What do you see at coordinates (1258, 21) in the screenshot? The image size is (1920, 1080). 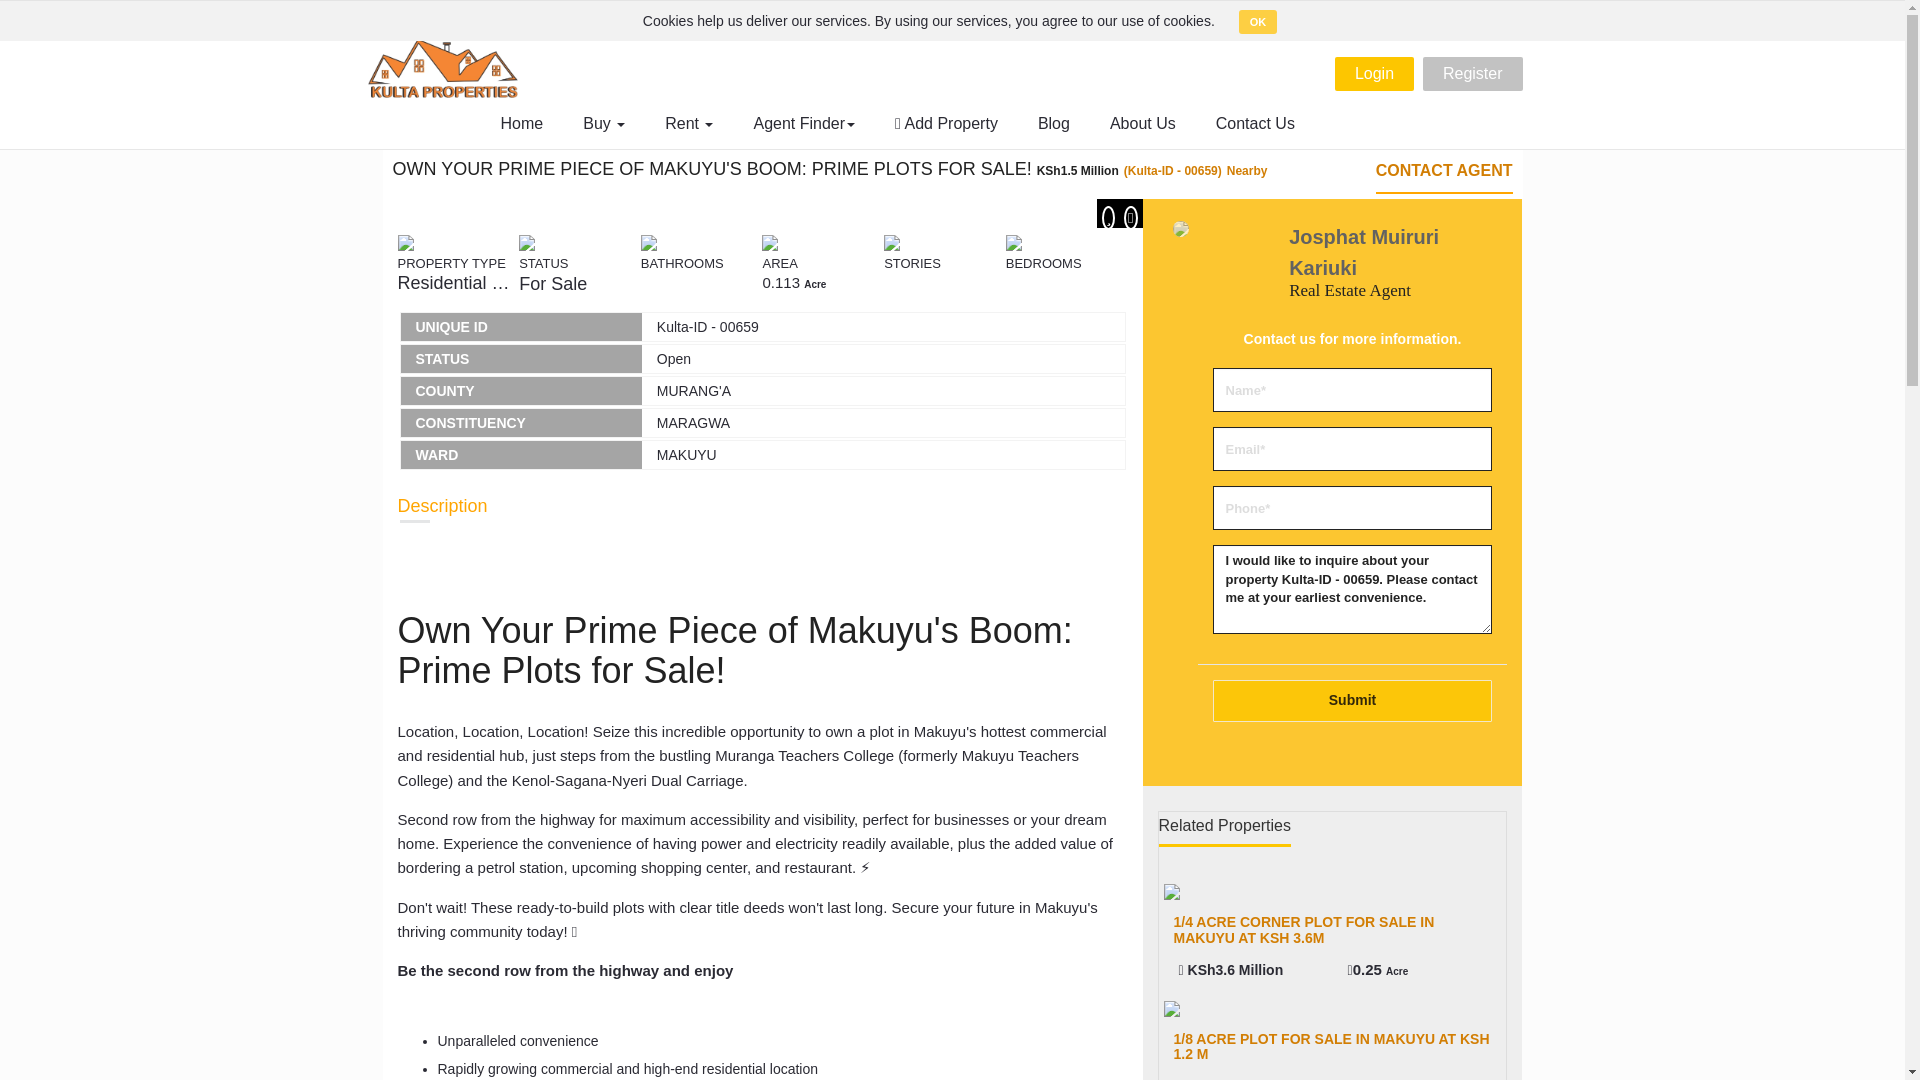 I see `OK` at bounding box center [1258, 21].